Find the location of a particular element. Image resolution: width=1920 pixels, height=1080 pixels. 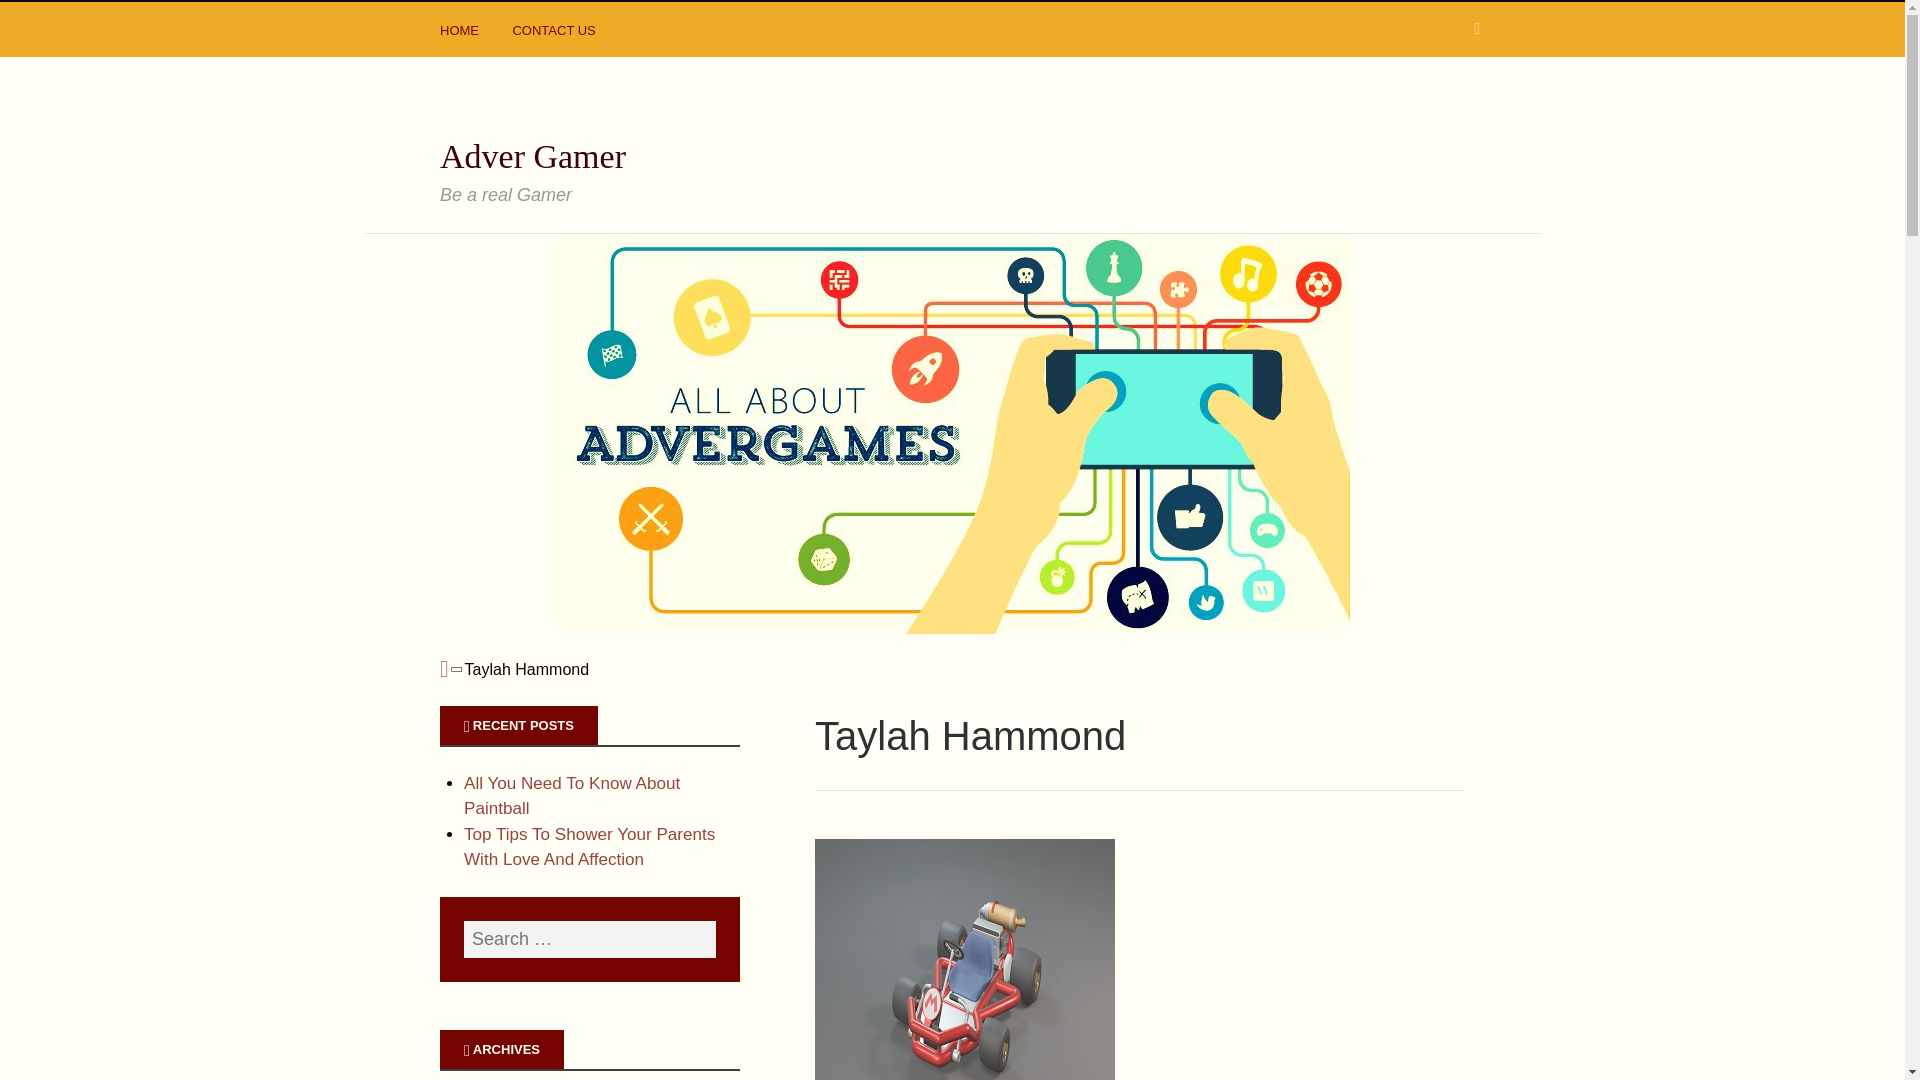

Search is located at coordinates (40, 20).